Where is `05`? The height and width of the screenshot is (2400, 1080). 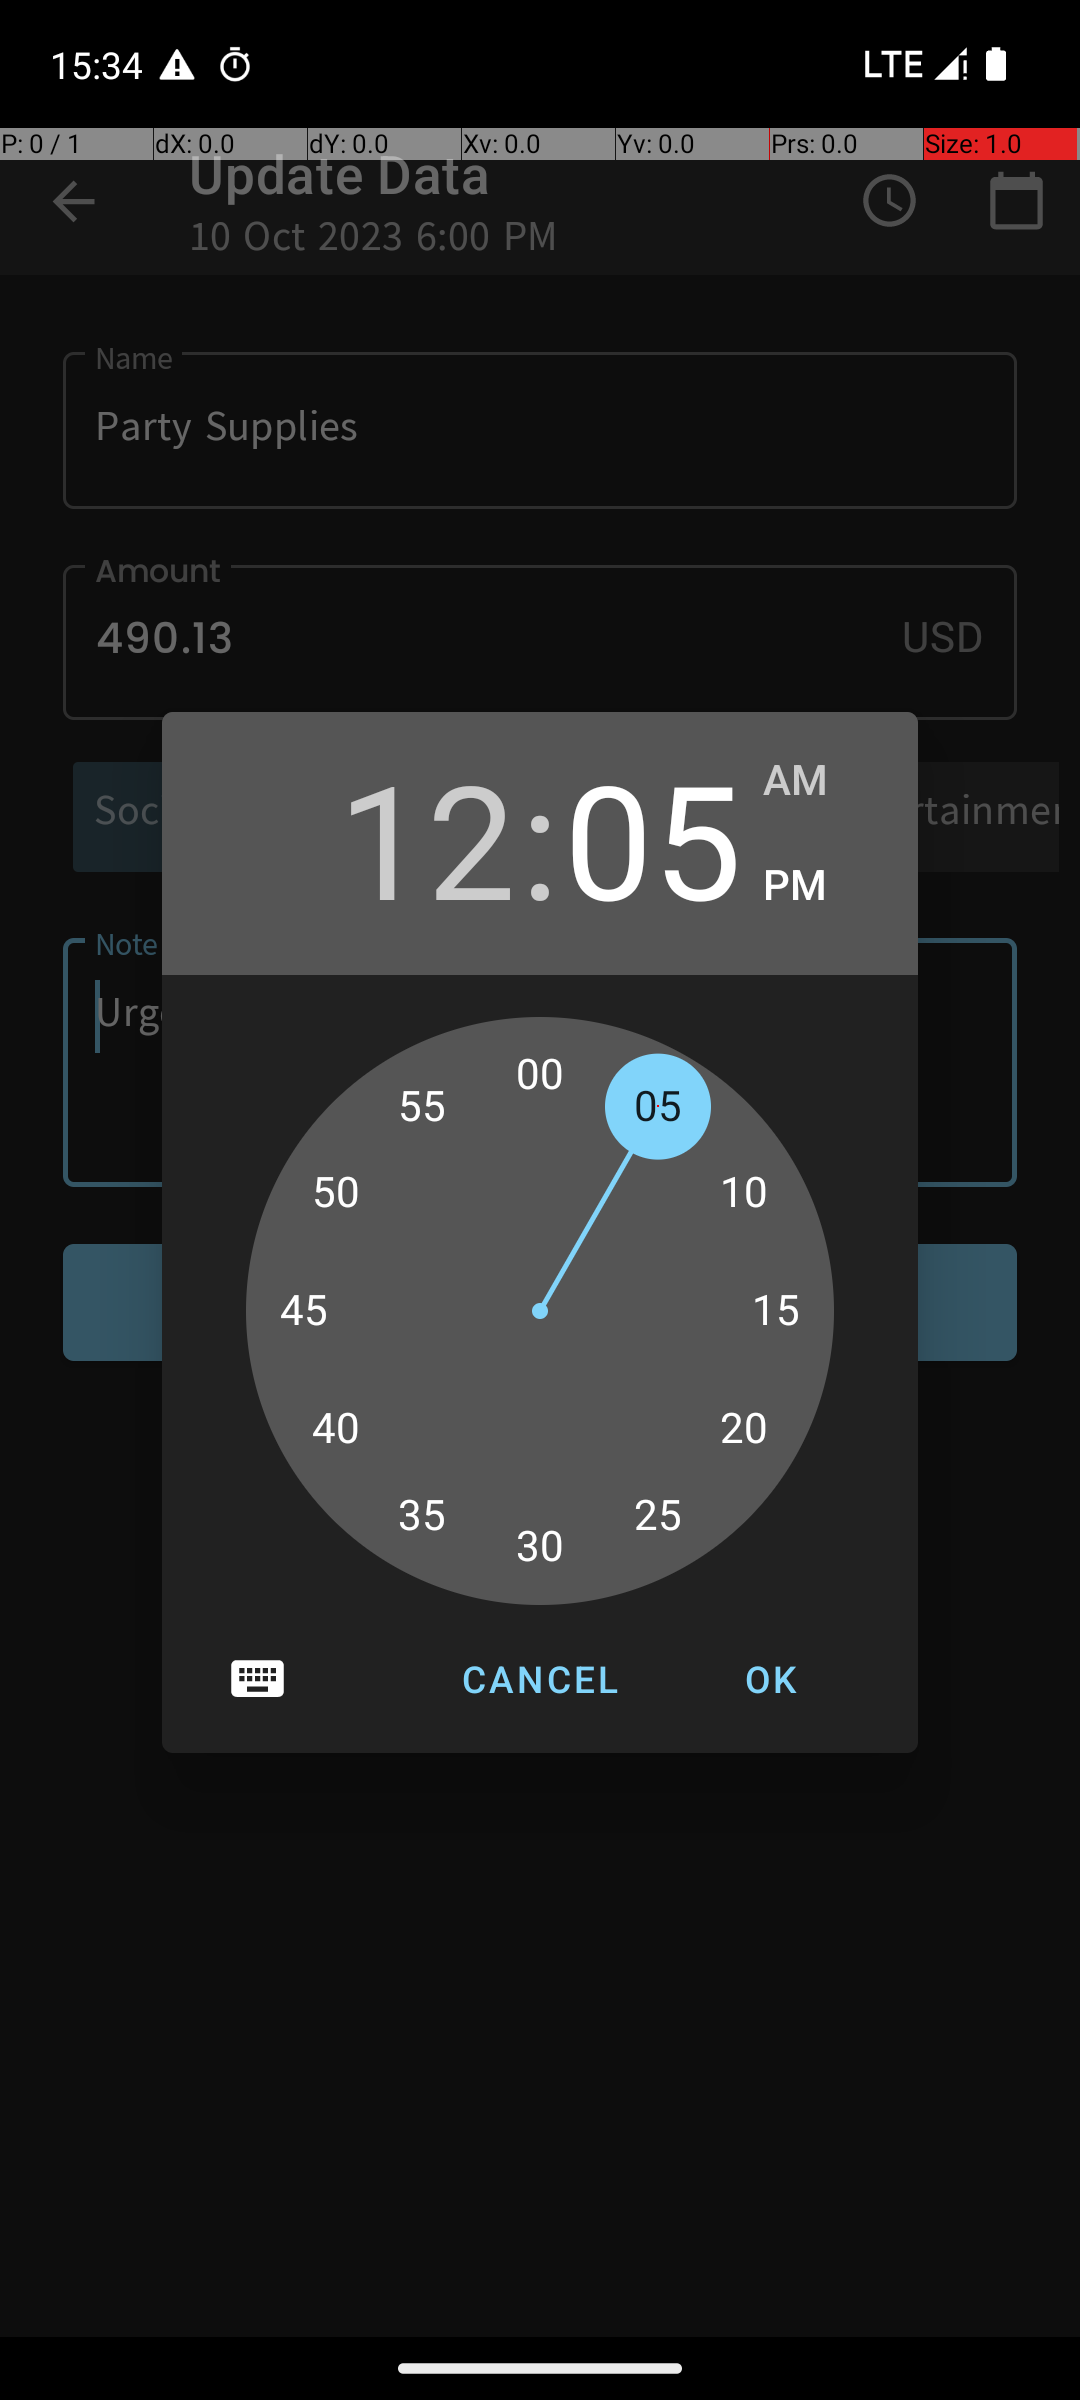
05 is located at coordinates (653, 838).